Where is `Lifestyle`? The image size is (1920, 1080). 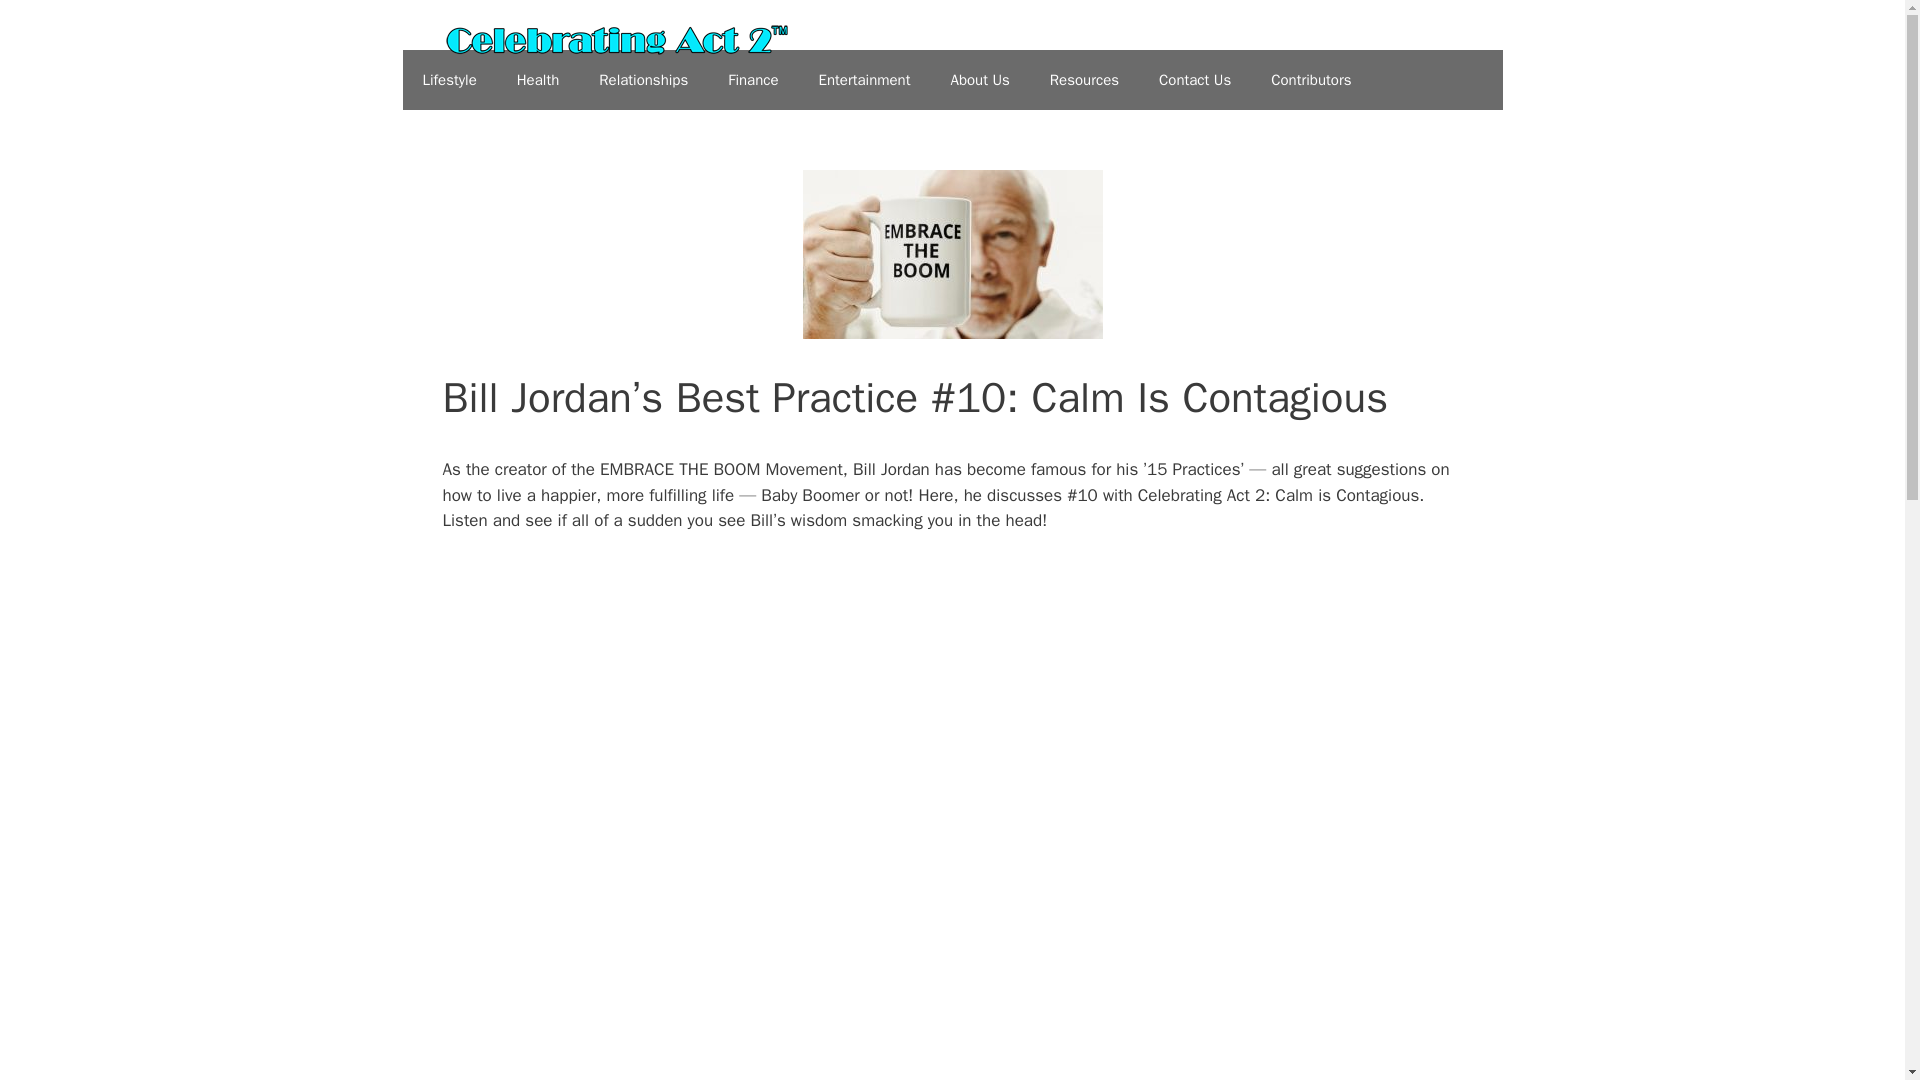 Lifestyle is located at coordinates (448, 80).